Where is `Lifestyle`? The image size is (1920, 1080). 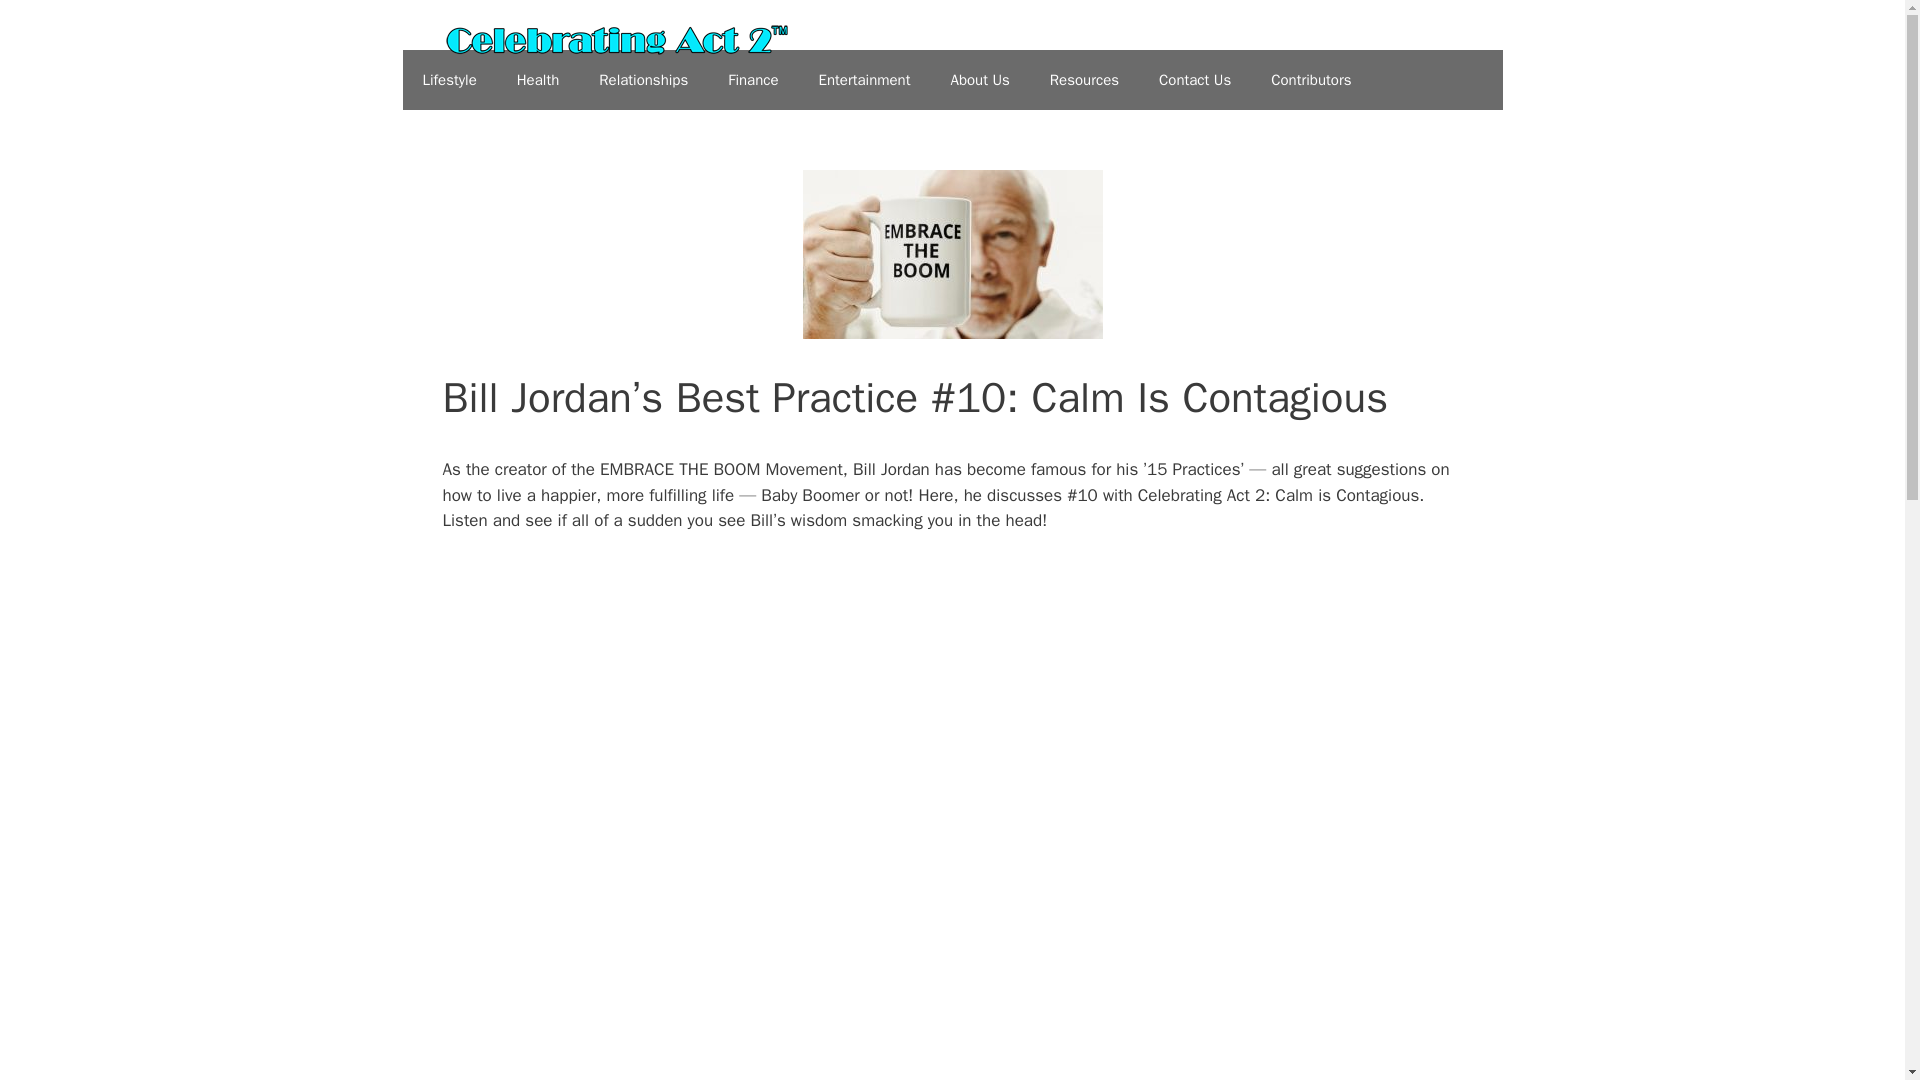 Lifestyle is located at coordinates (448, 80).